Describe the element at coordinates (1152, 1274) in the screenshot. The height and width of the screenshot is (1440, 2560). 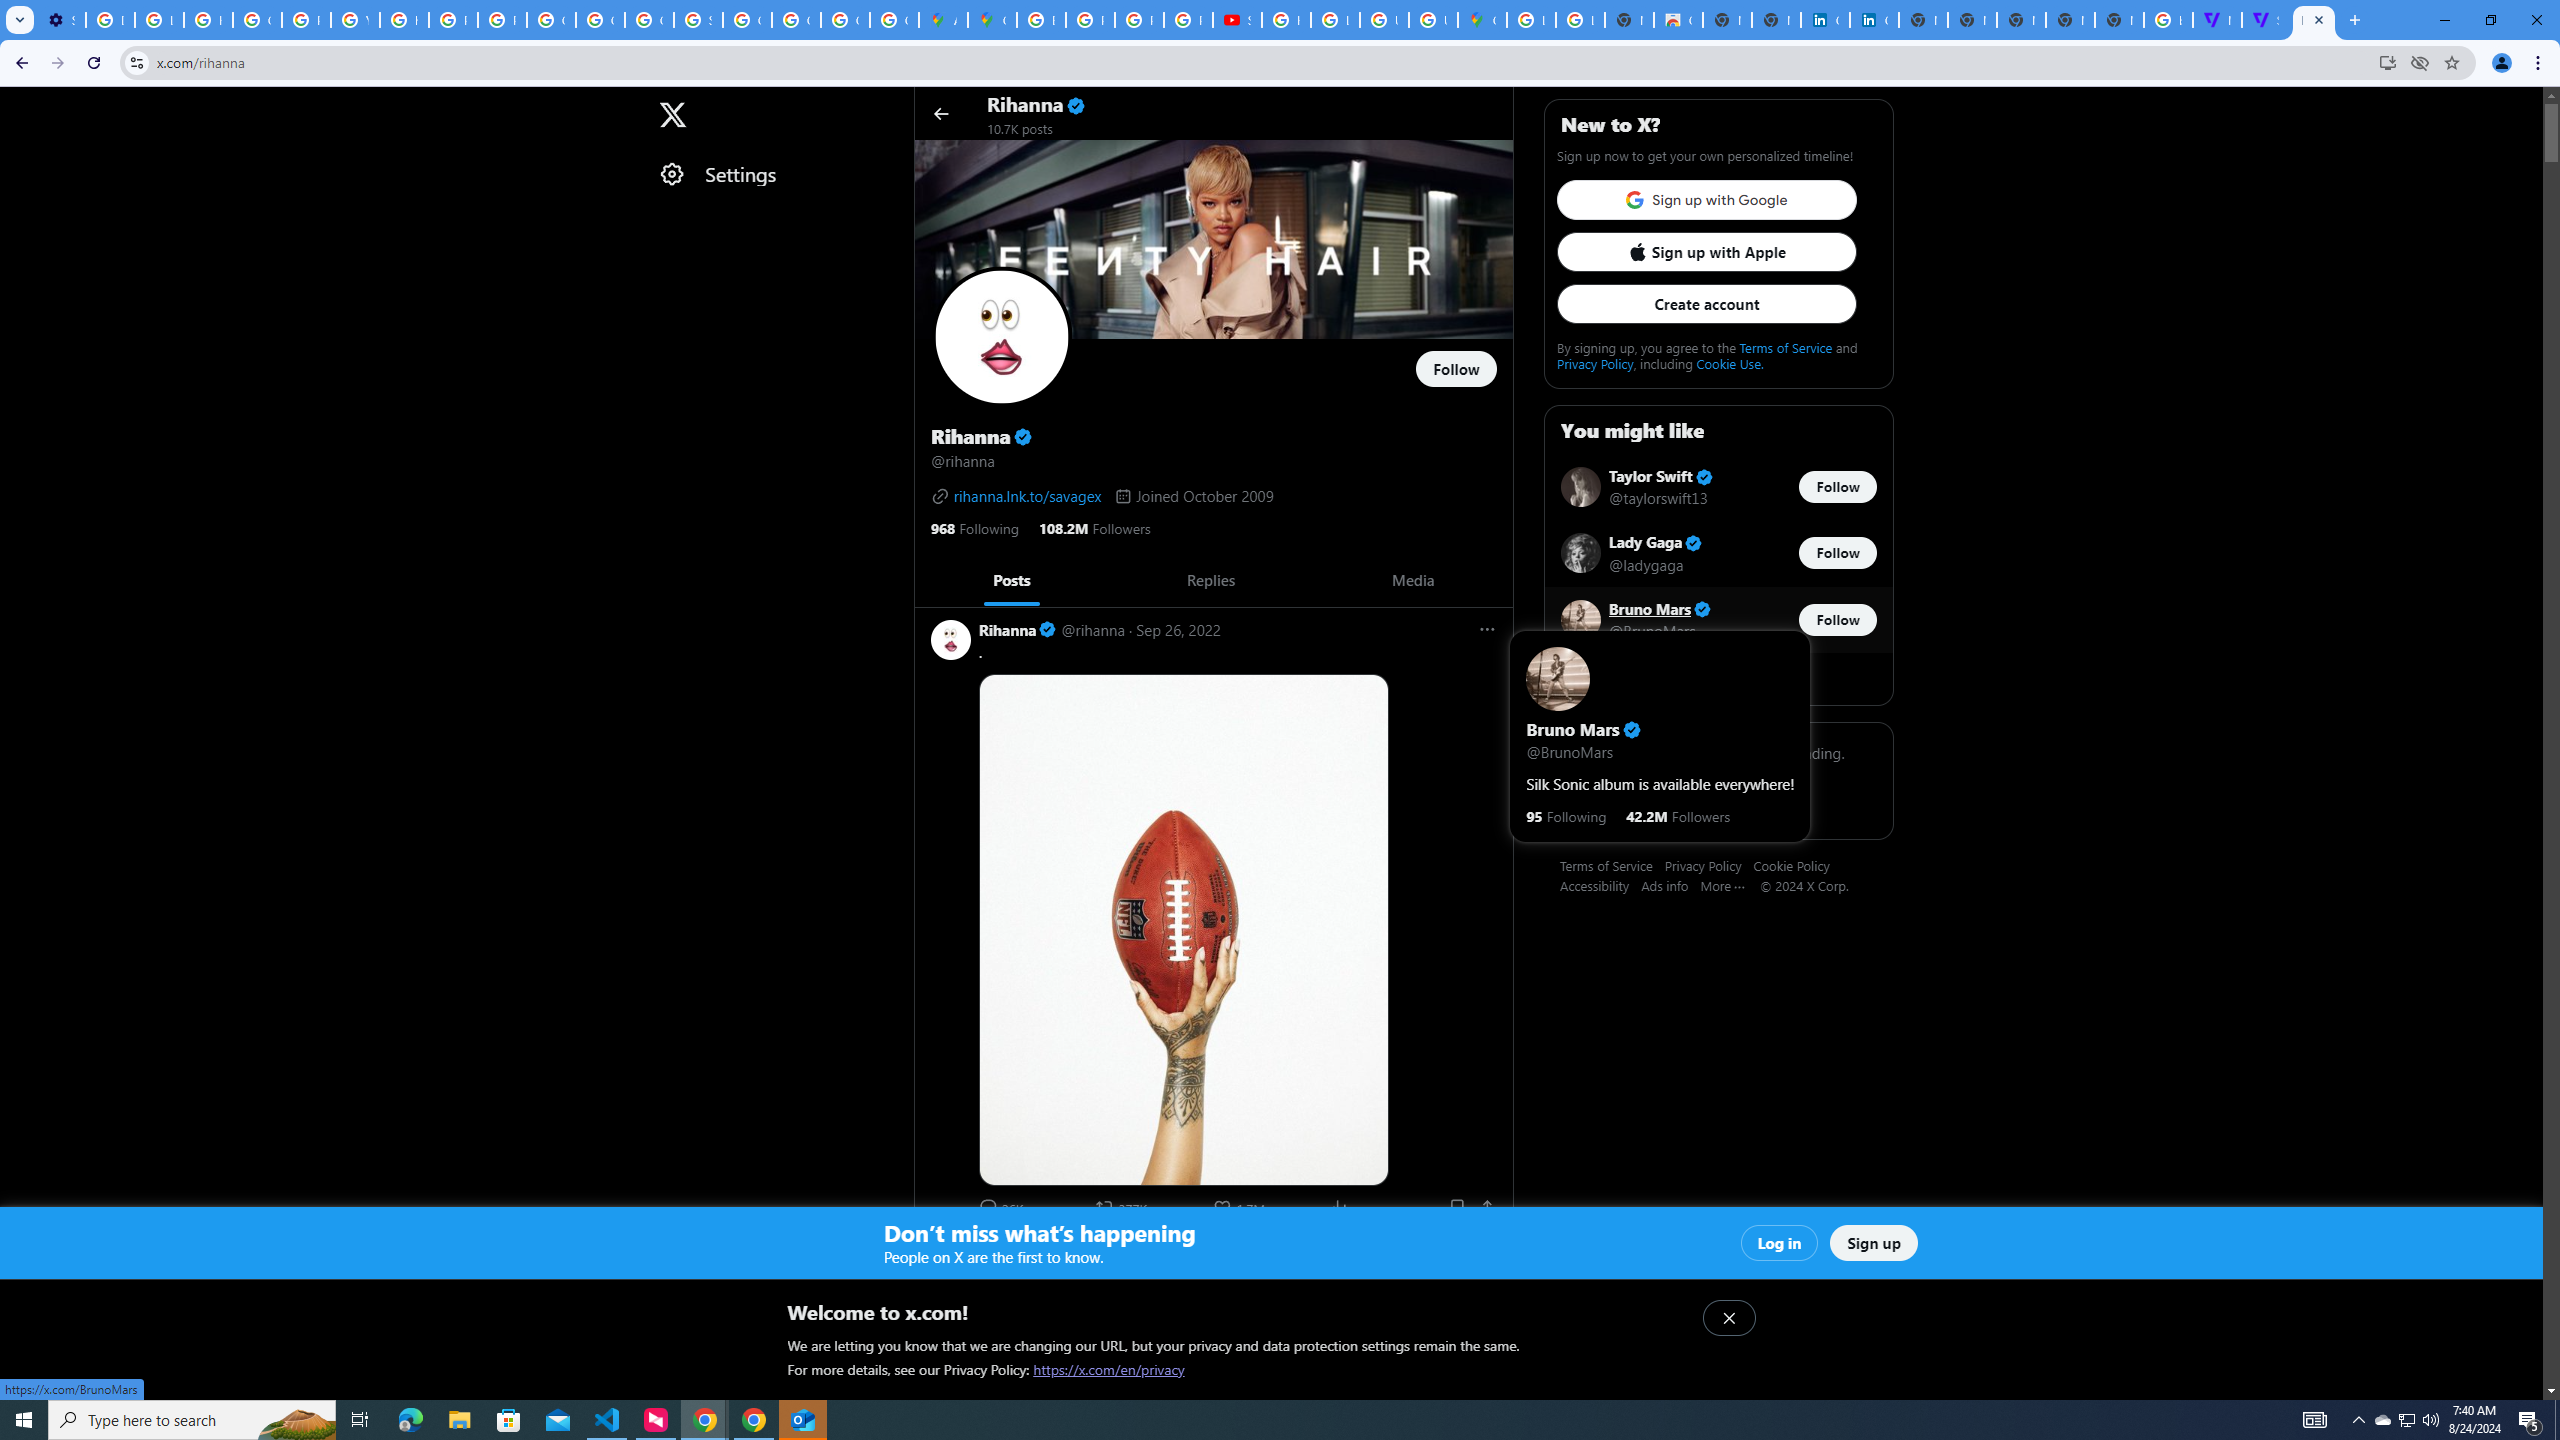
I see `@britishvogue` at that location.